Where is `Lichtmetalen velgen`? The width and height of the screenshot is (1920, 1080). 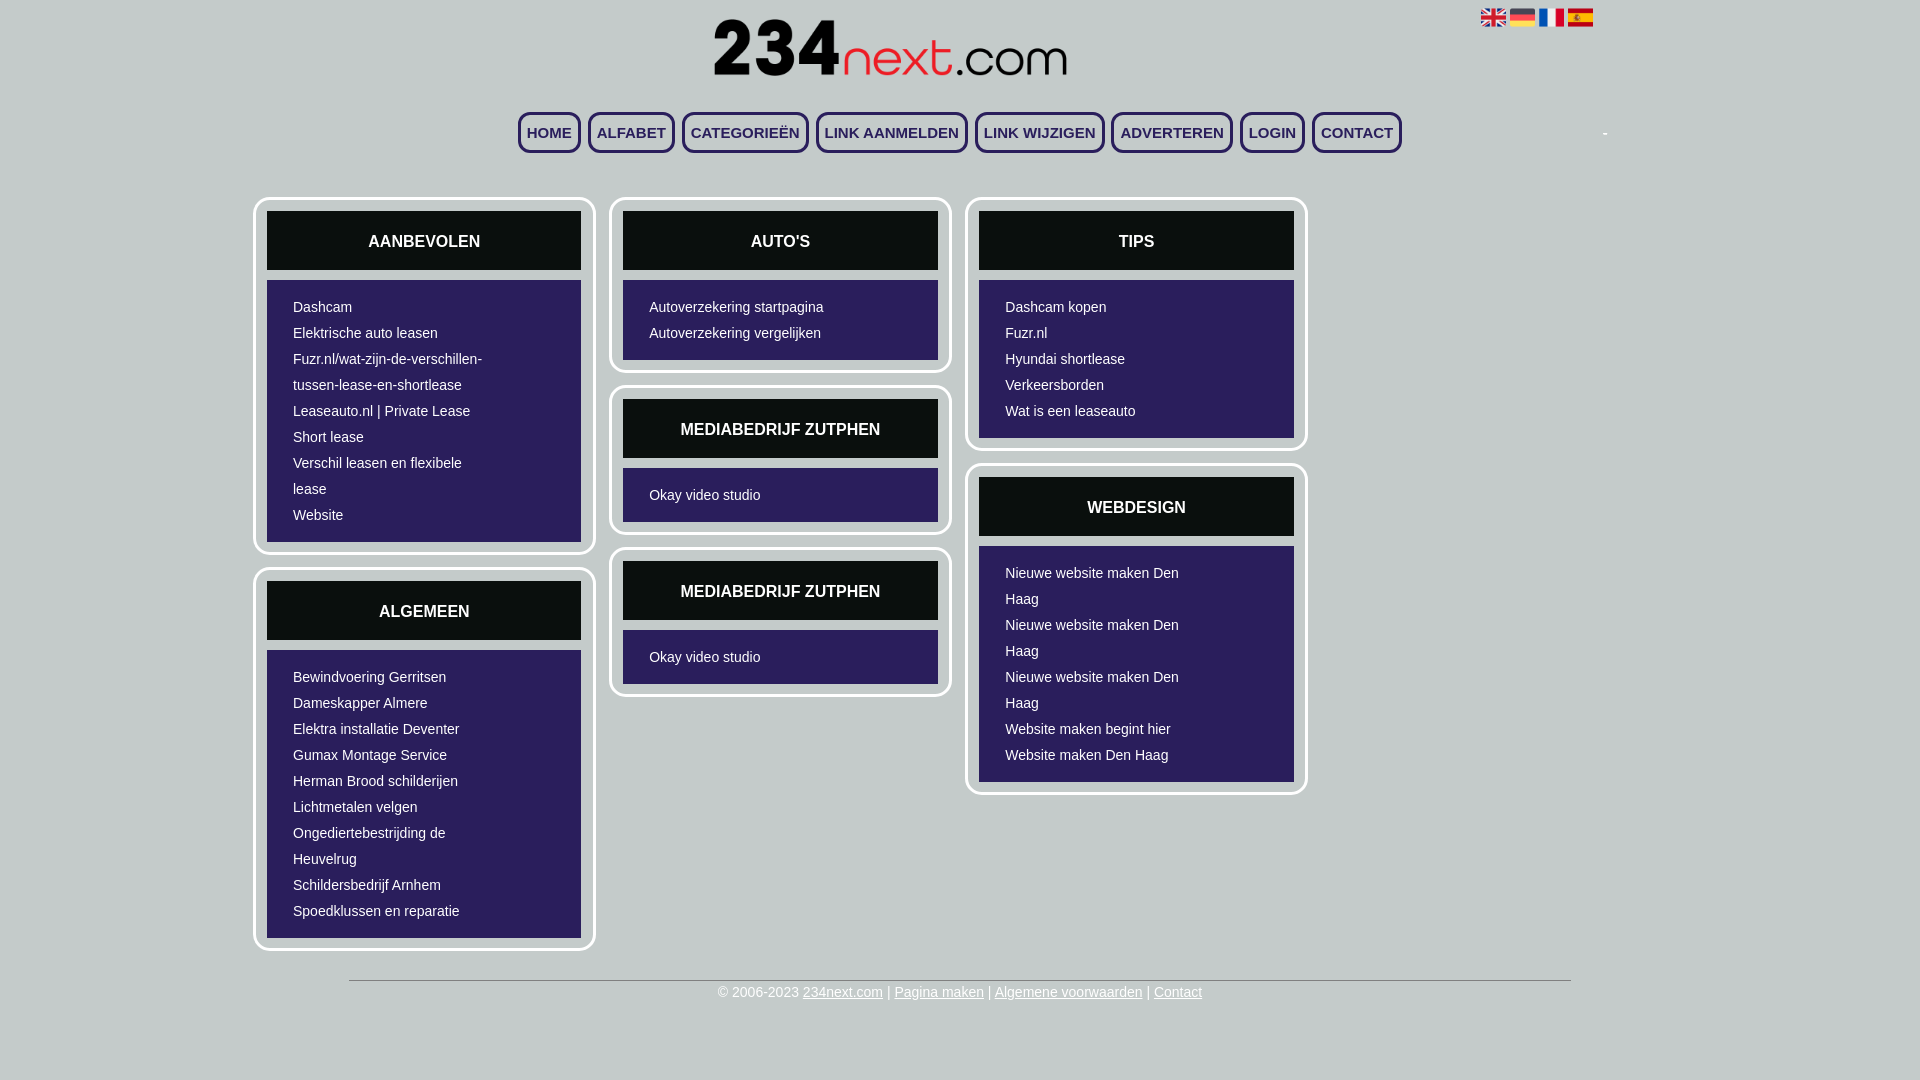
Lichtmetalen velgen is located at coordinates (390, 807).